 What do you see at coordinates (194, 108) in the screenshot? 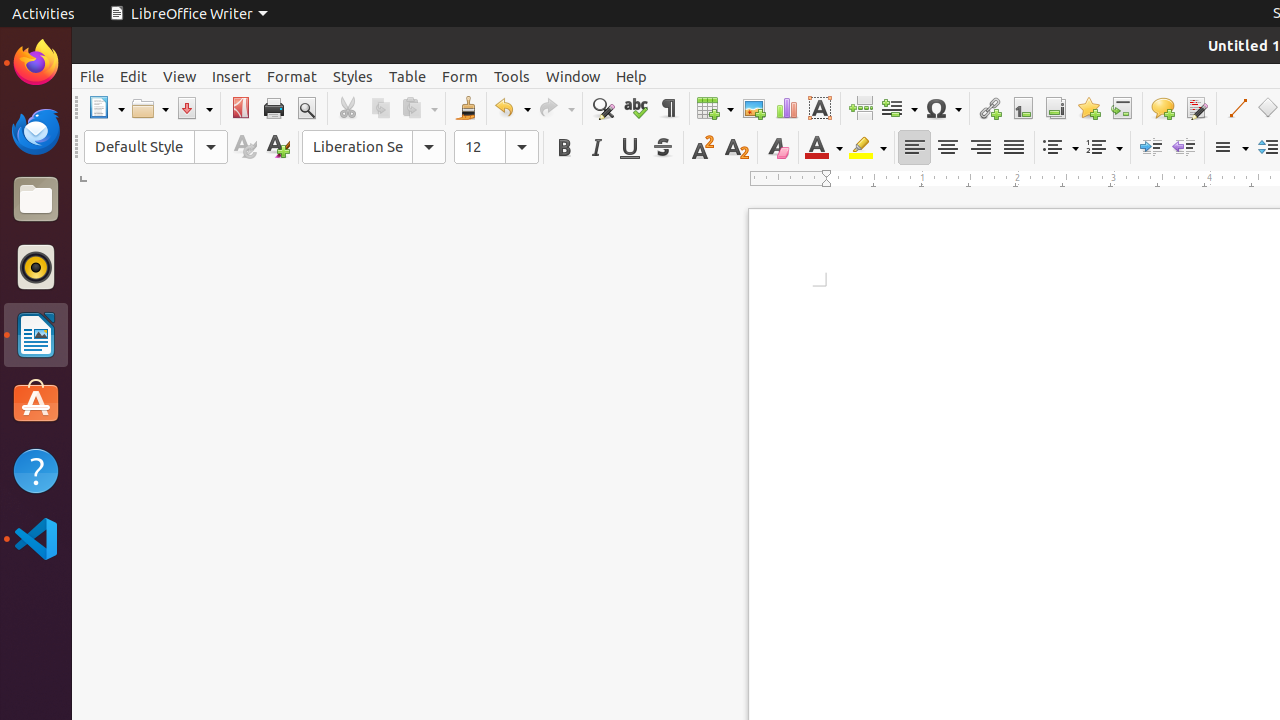
I see `Save` at bounding box center [194, 108].